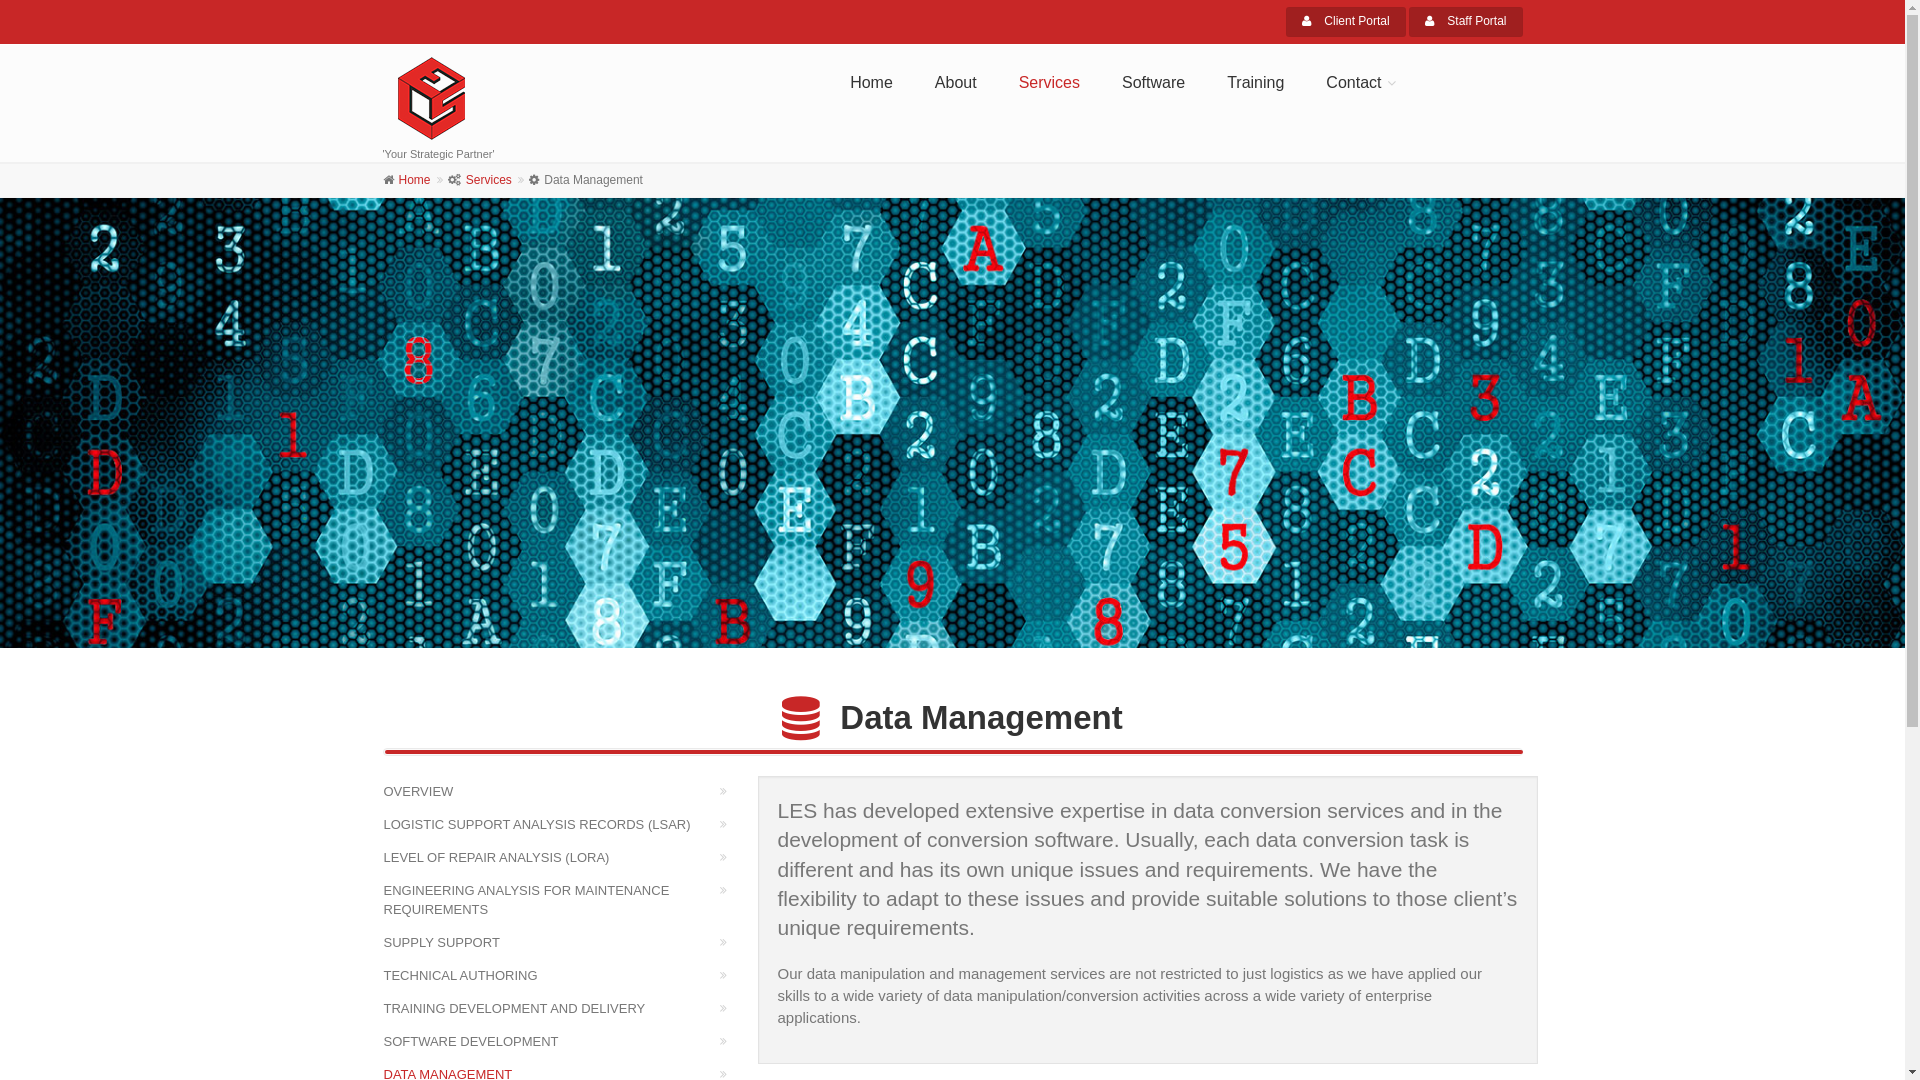 The image size is (1920, 1080). Describe the element at coordinates (562, 858) in the screenshot. I see `LEVEL OF REPAIR ANALYSIS (LORA)` at that location.